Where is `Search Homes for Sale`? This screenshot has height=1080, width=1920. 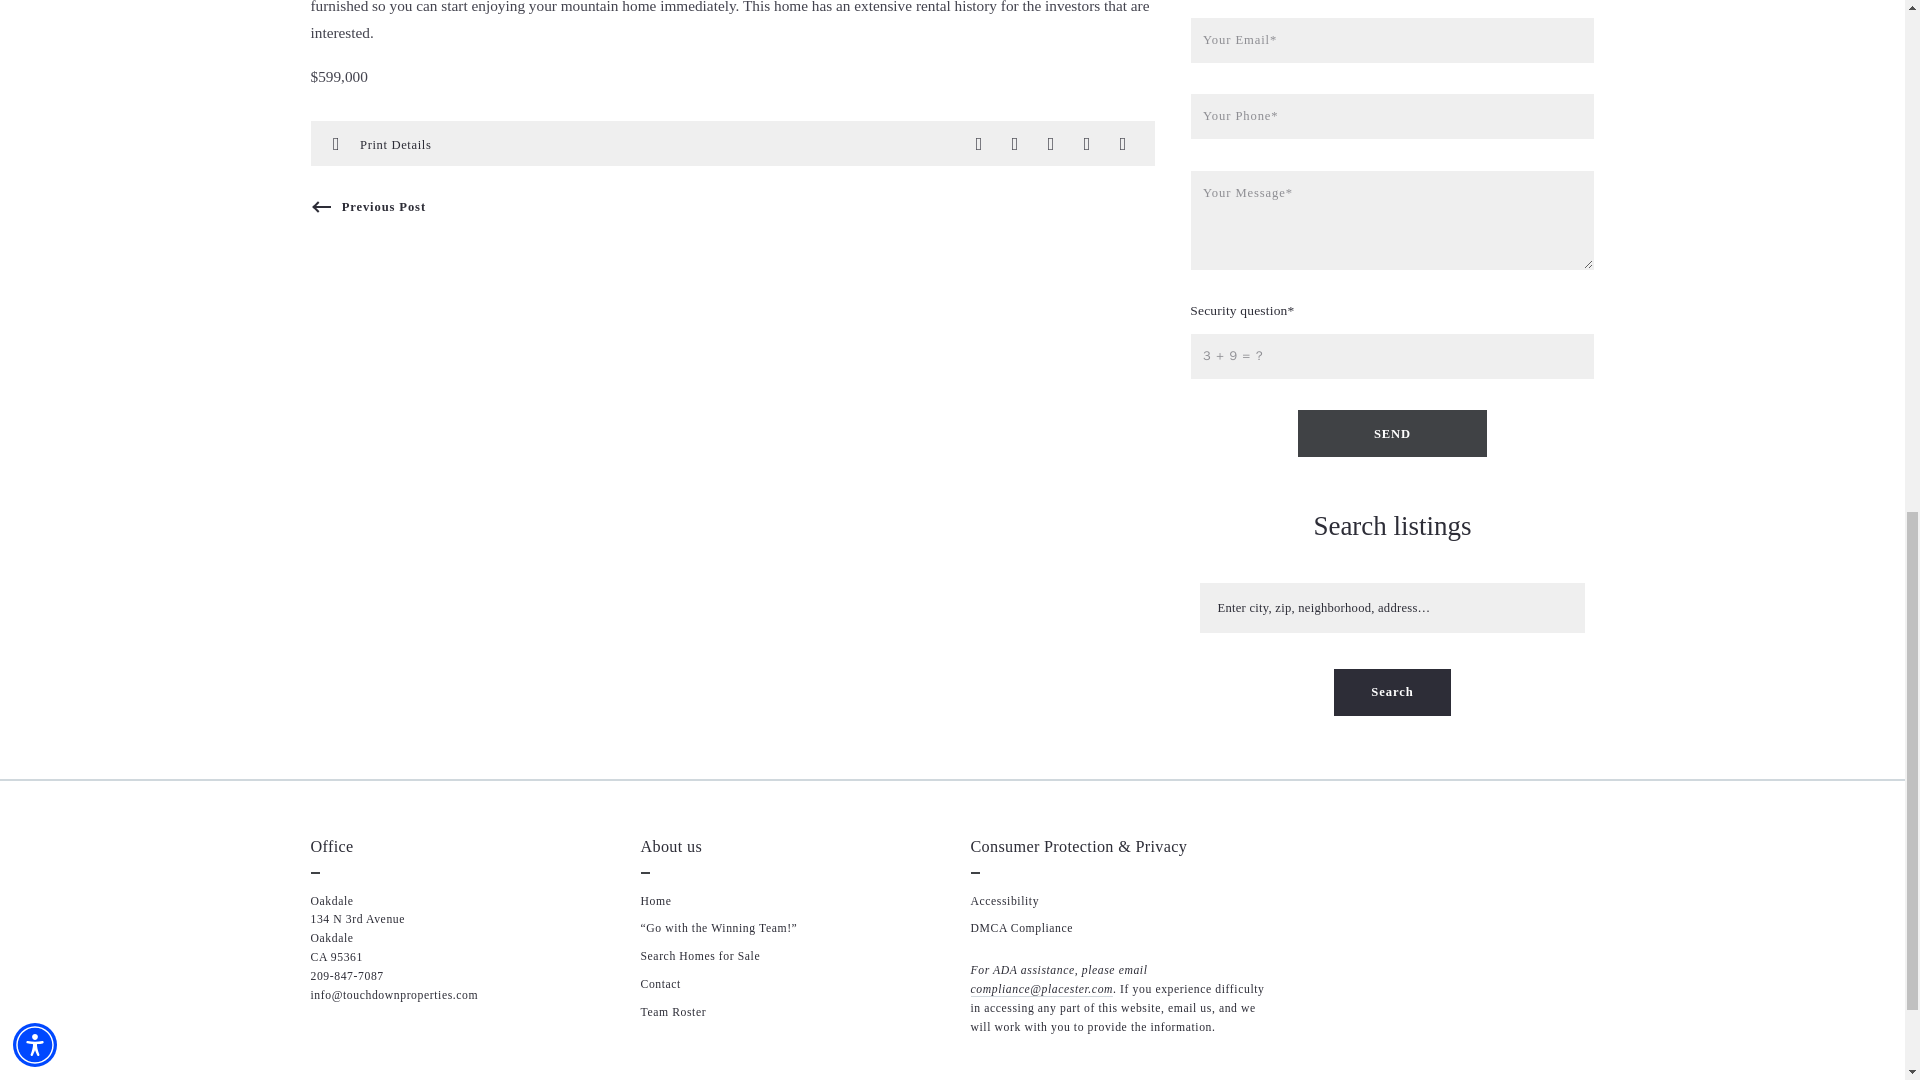 Search Homes for Sale is located at coordinates (700, 956).